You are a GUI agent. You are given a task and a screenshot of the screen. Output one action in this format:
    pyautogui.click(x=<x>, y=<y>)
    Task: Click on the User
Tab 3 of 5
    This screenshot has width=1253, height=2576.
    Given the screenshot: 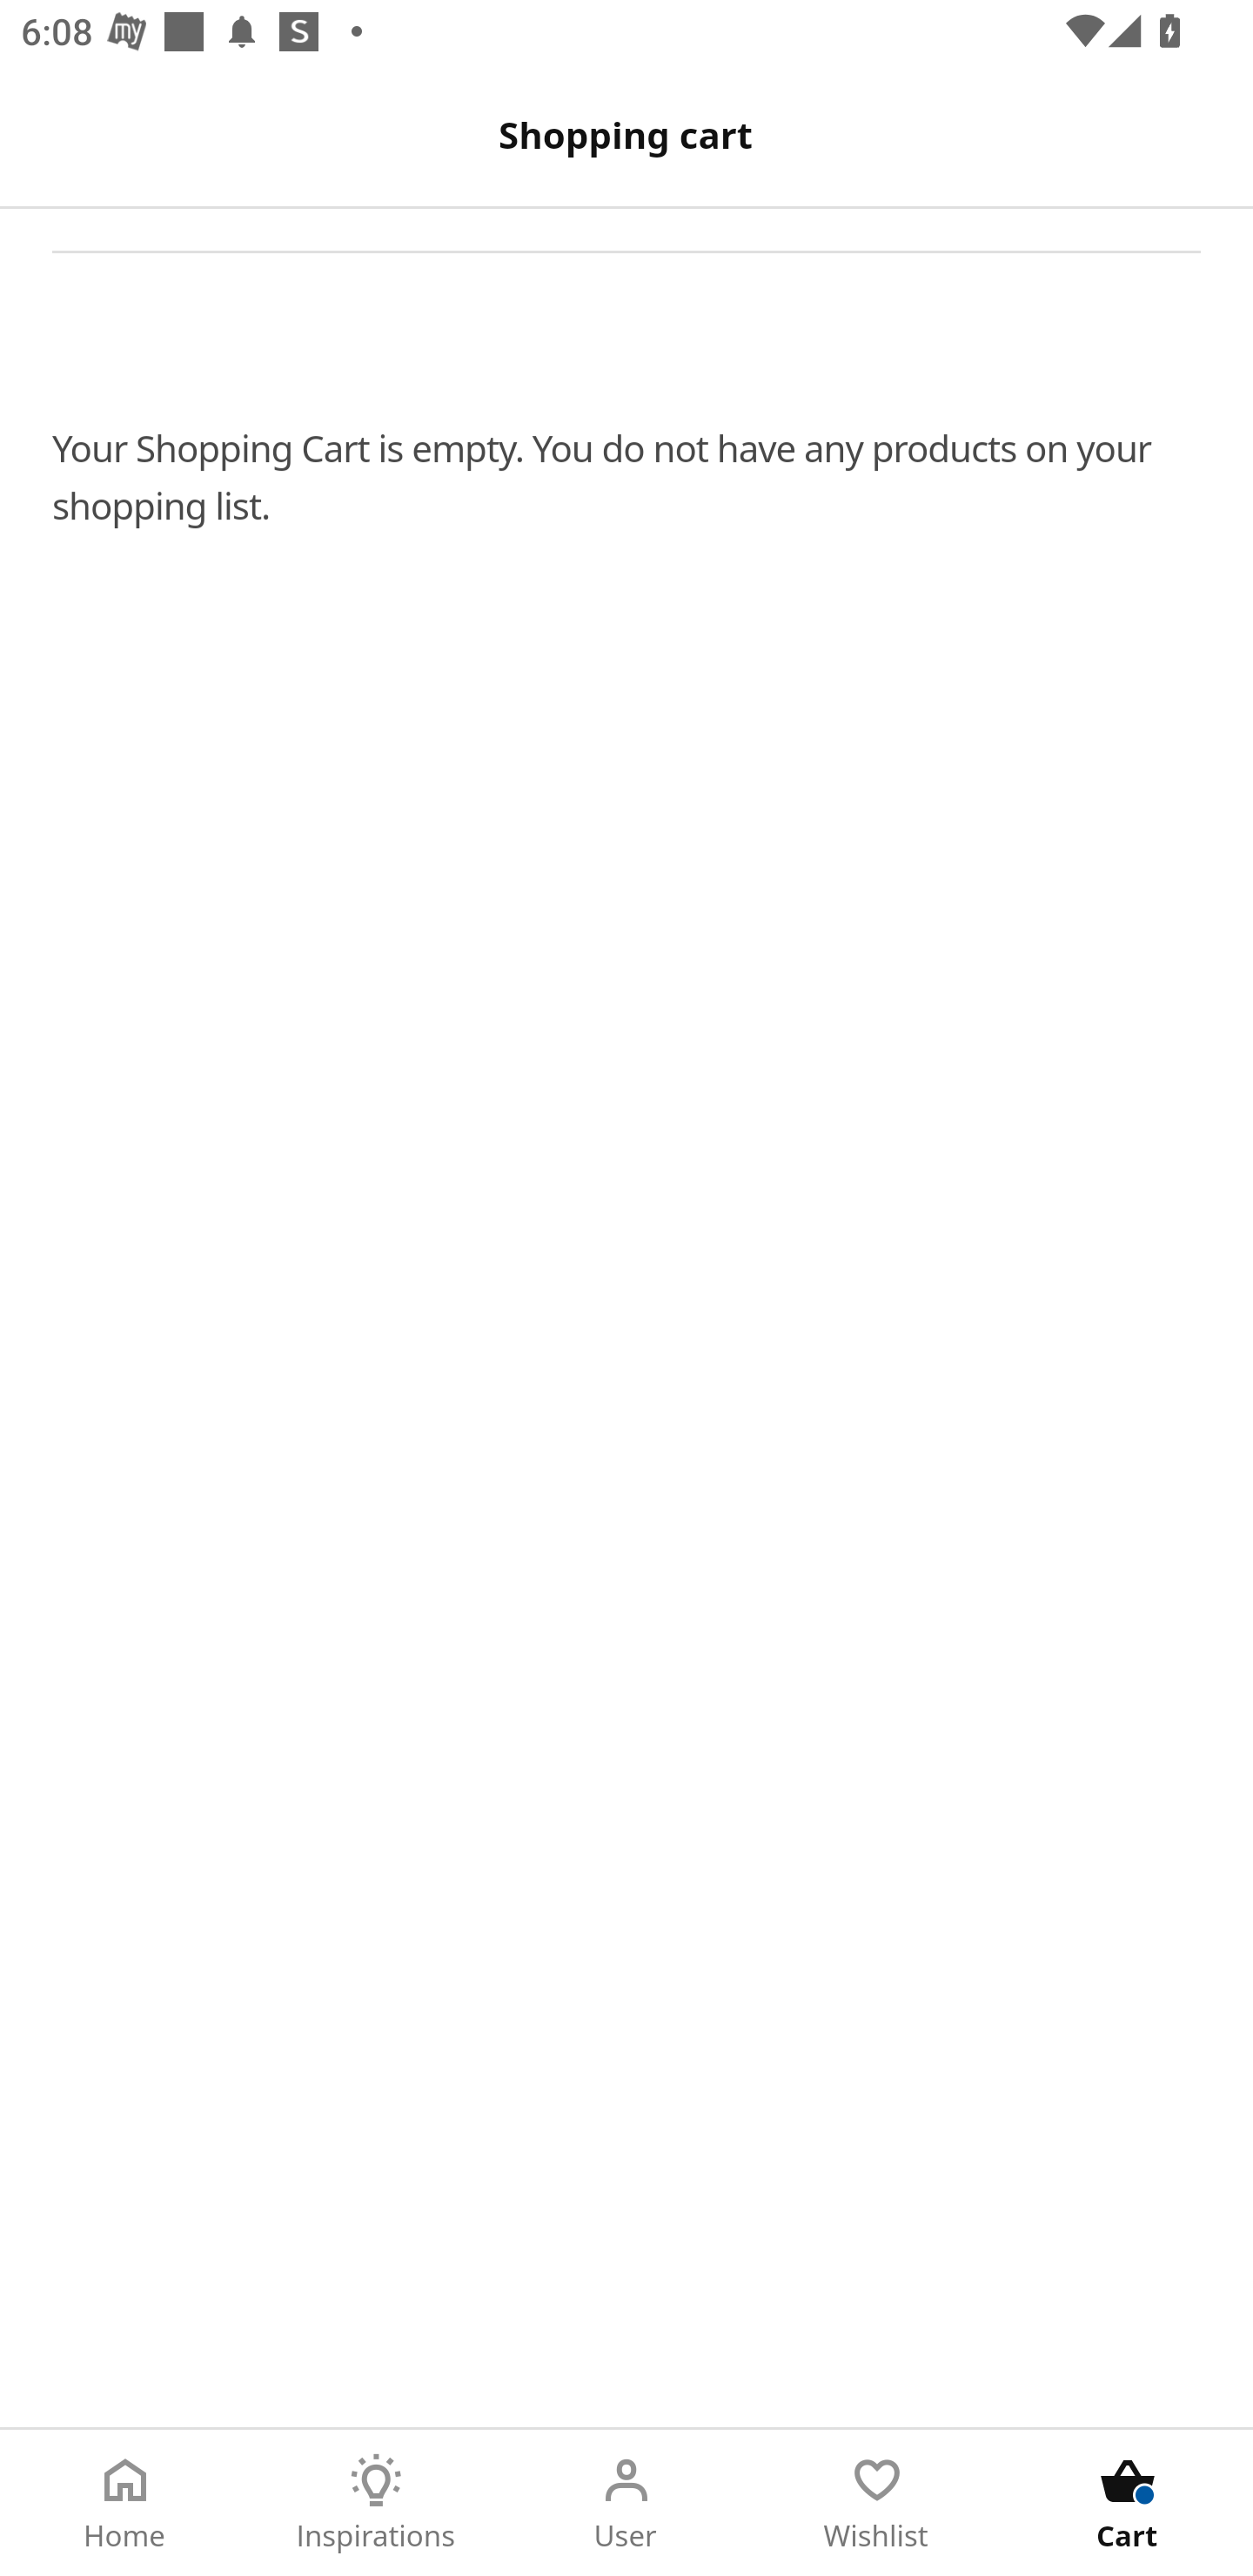 What is the action you would take?
    pyautogui.click(x=626, y=2503)
    